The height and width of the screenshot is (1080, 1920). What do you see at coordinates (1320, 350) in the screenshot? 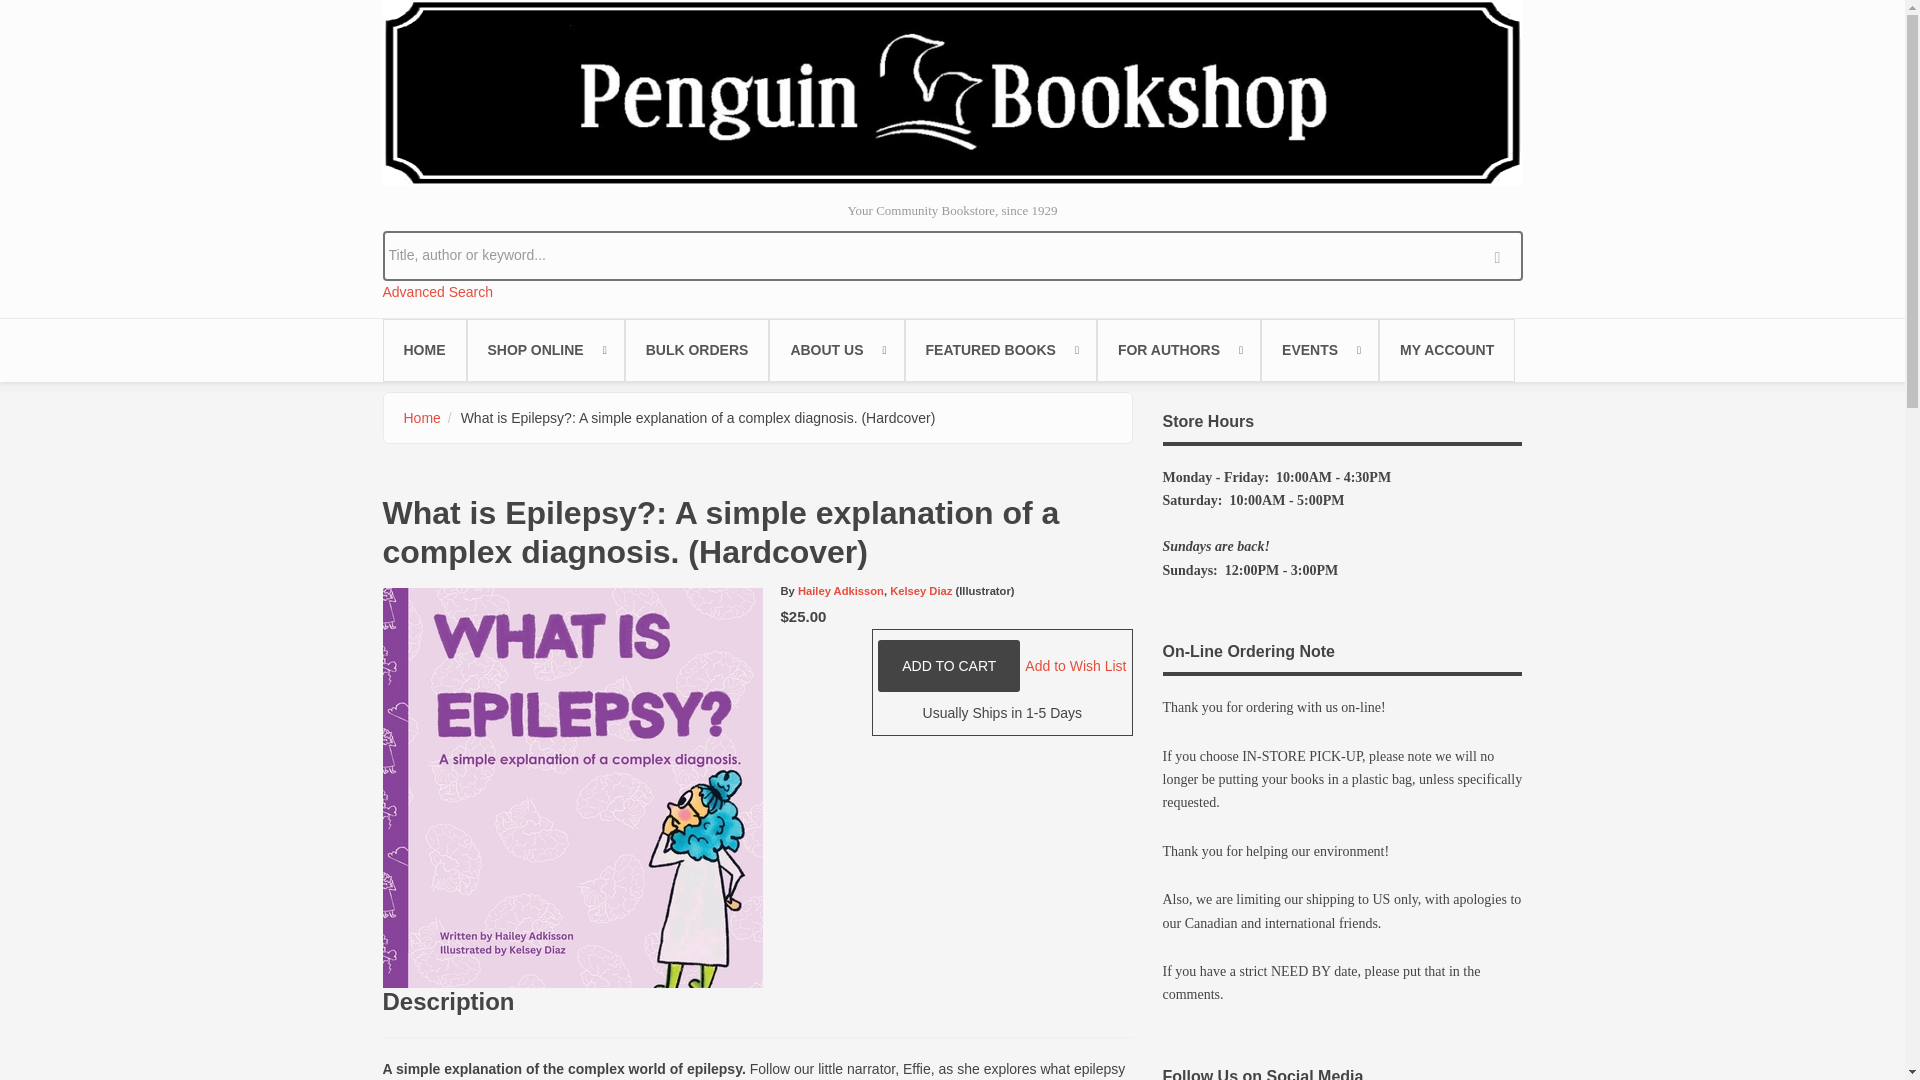
I see `EVENTS` at bounding box center [1320, 350].